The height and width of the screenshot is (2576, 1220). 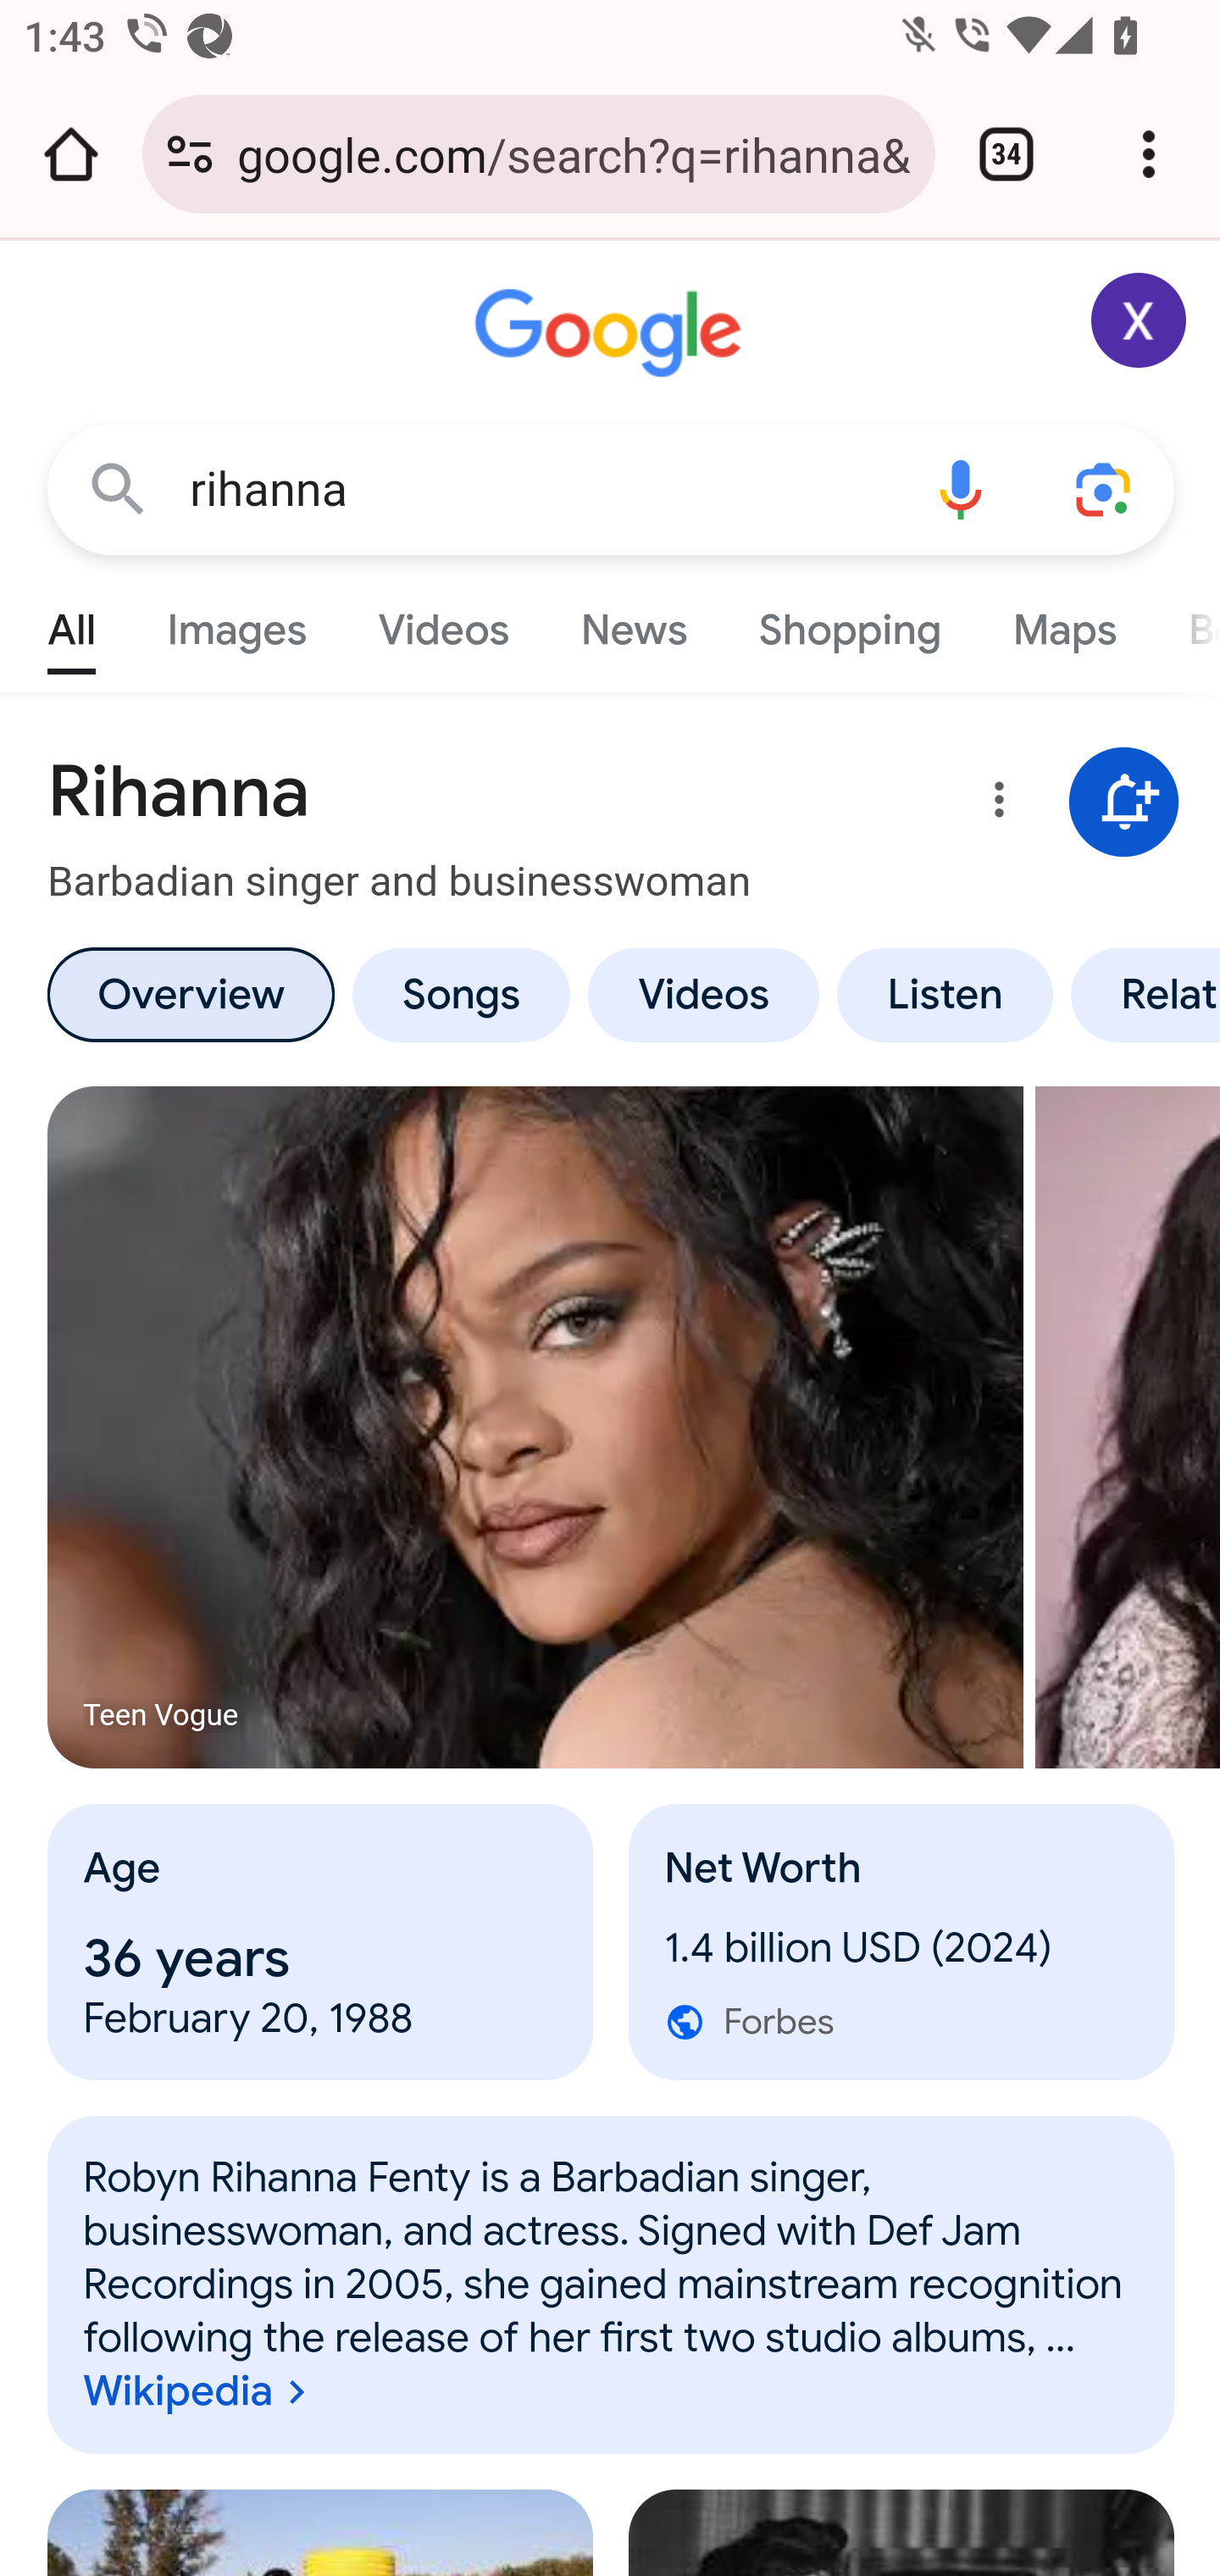 What do you see at coordinates (444, 622) in the screenshot?
I see `Videos` at bounding box center [444, 622].